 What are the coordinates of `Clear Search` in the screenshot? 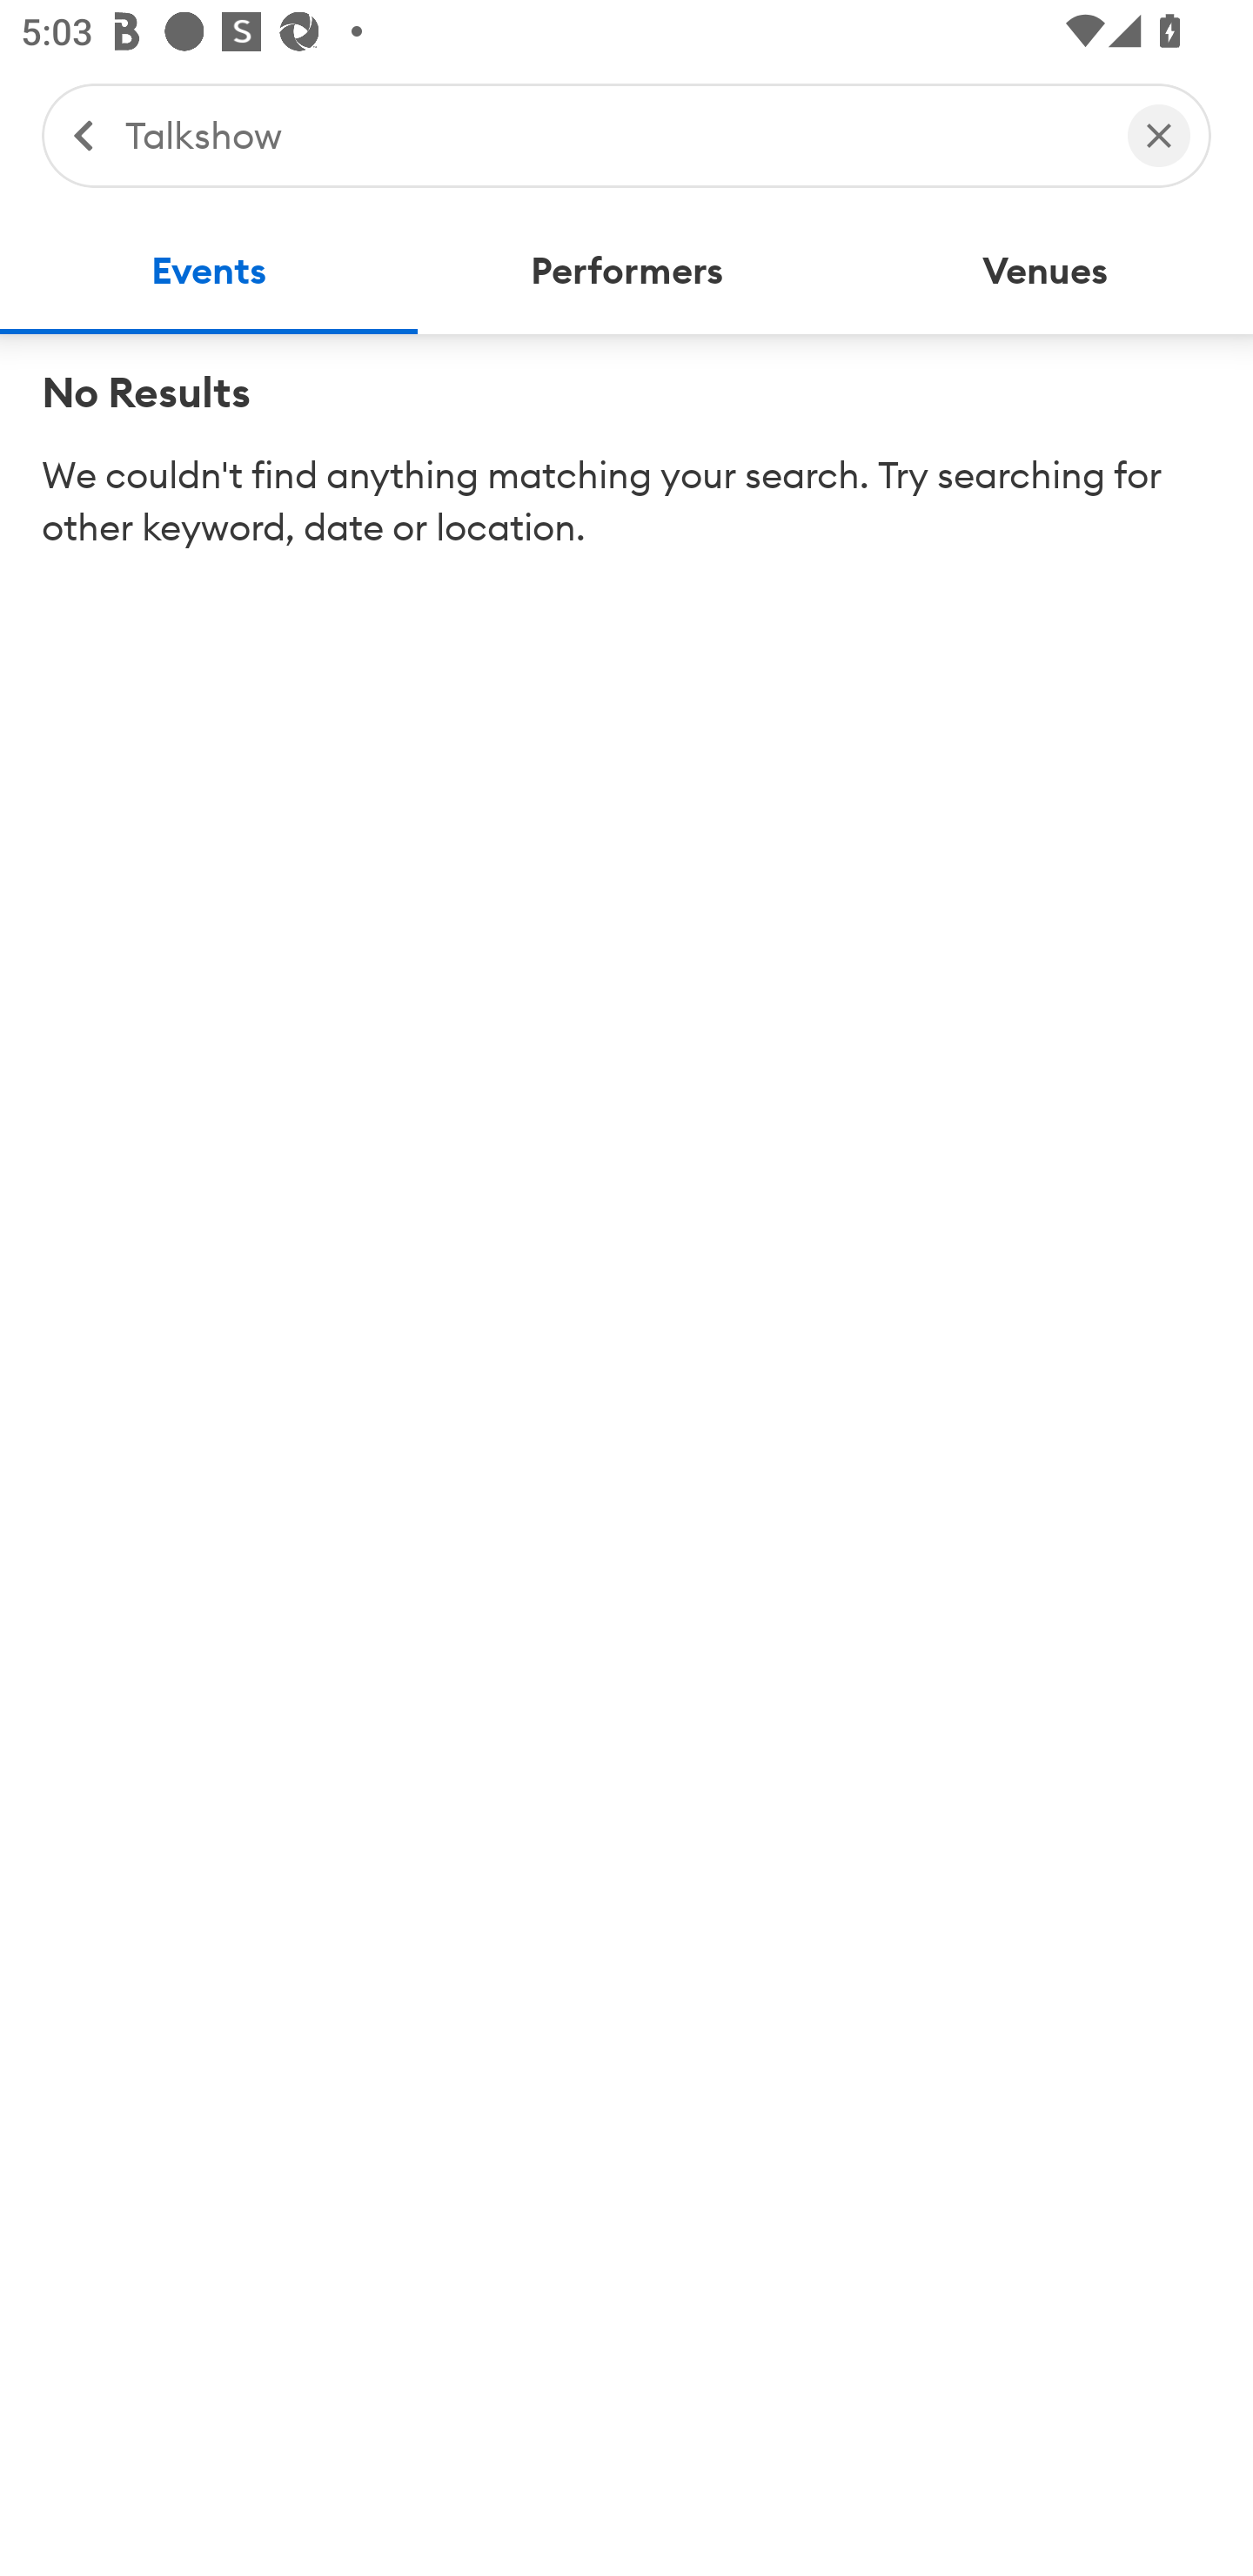 It's located at (1159, 134).